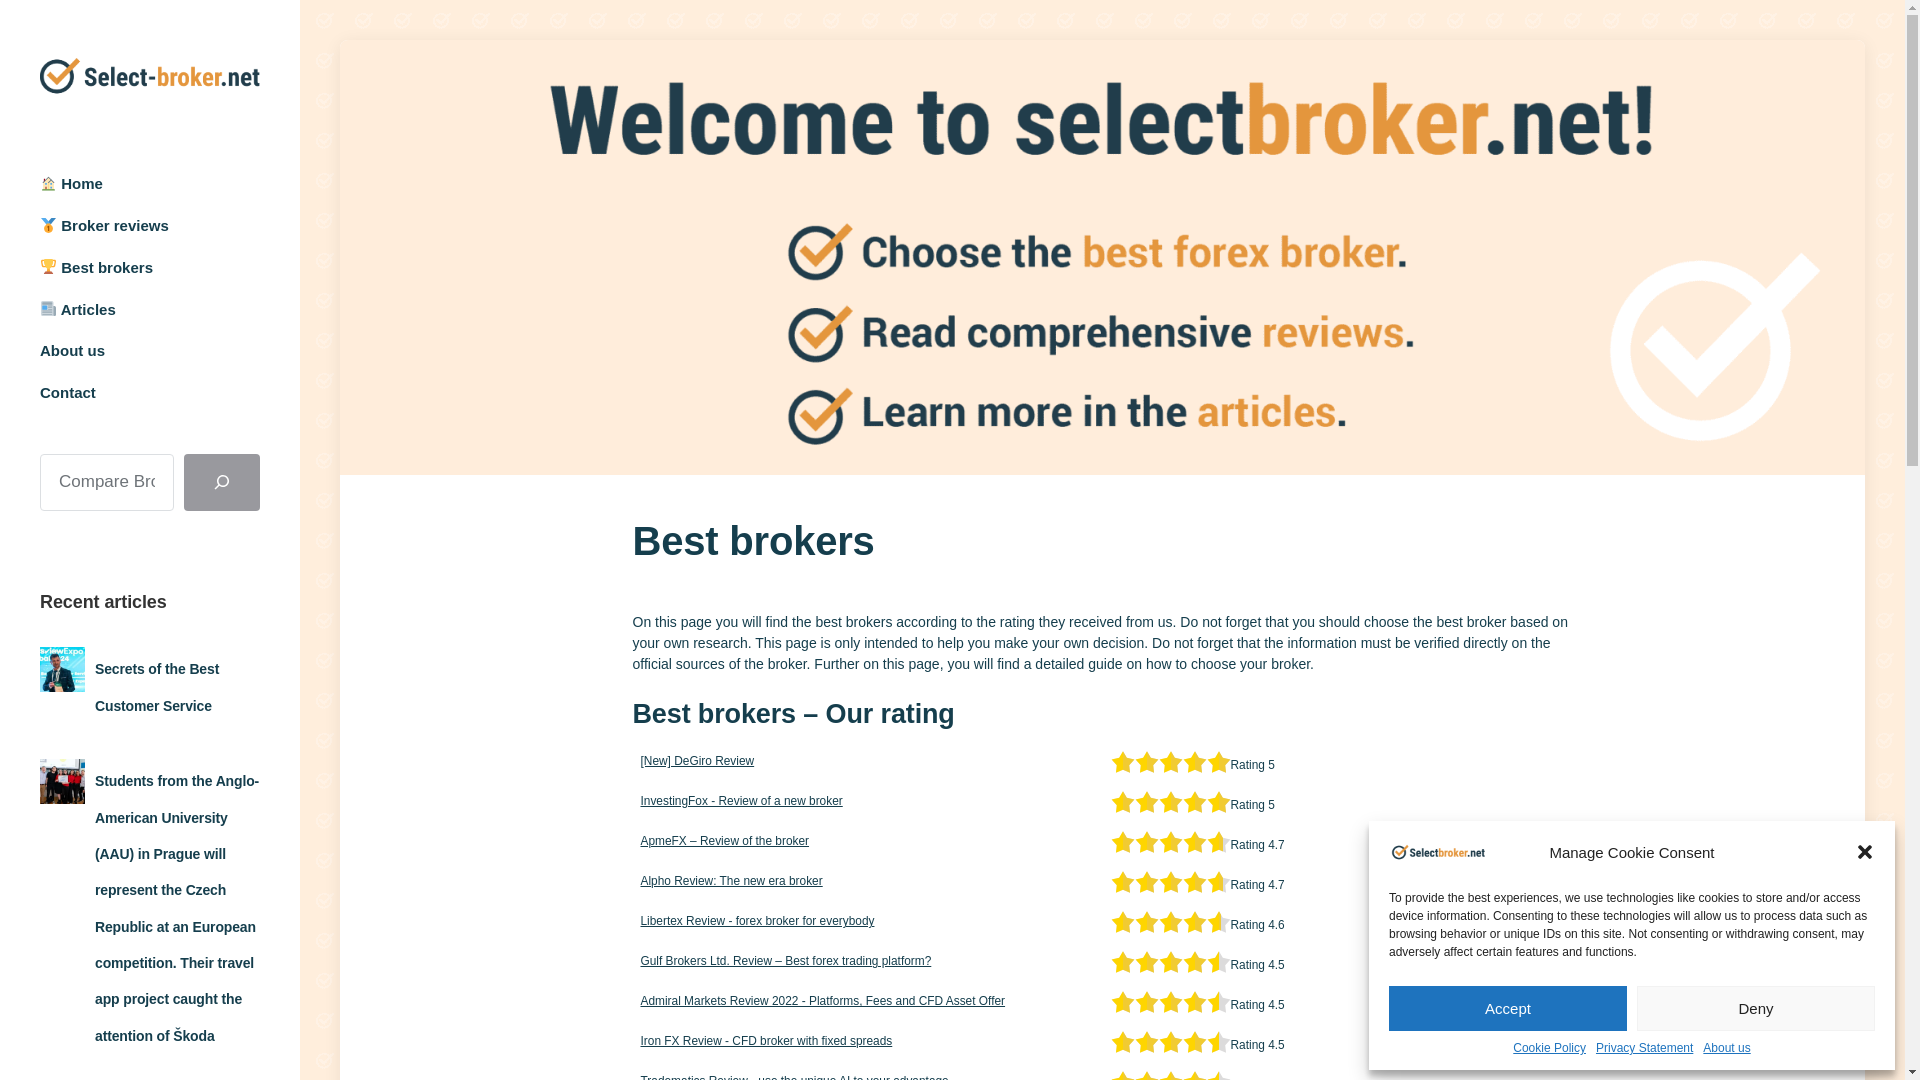  I want to click on Articles, so click(78, 309).